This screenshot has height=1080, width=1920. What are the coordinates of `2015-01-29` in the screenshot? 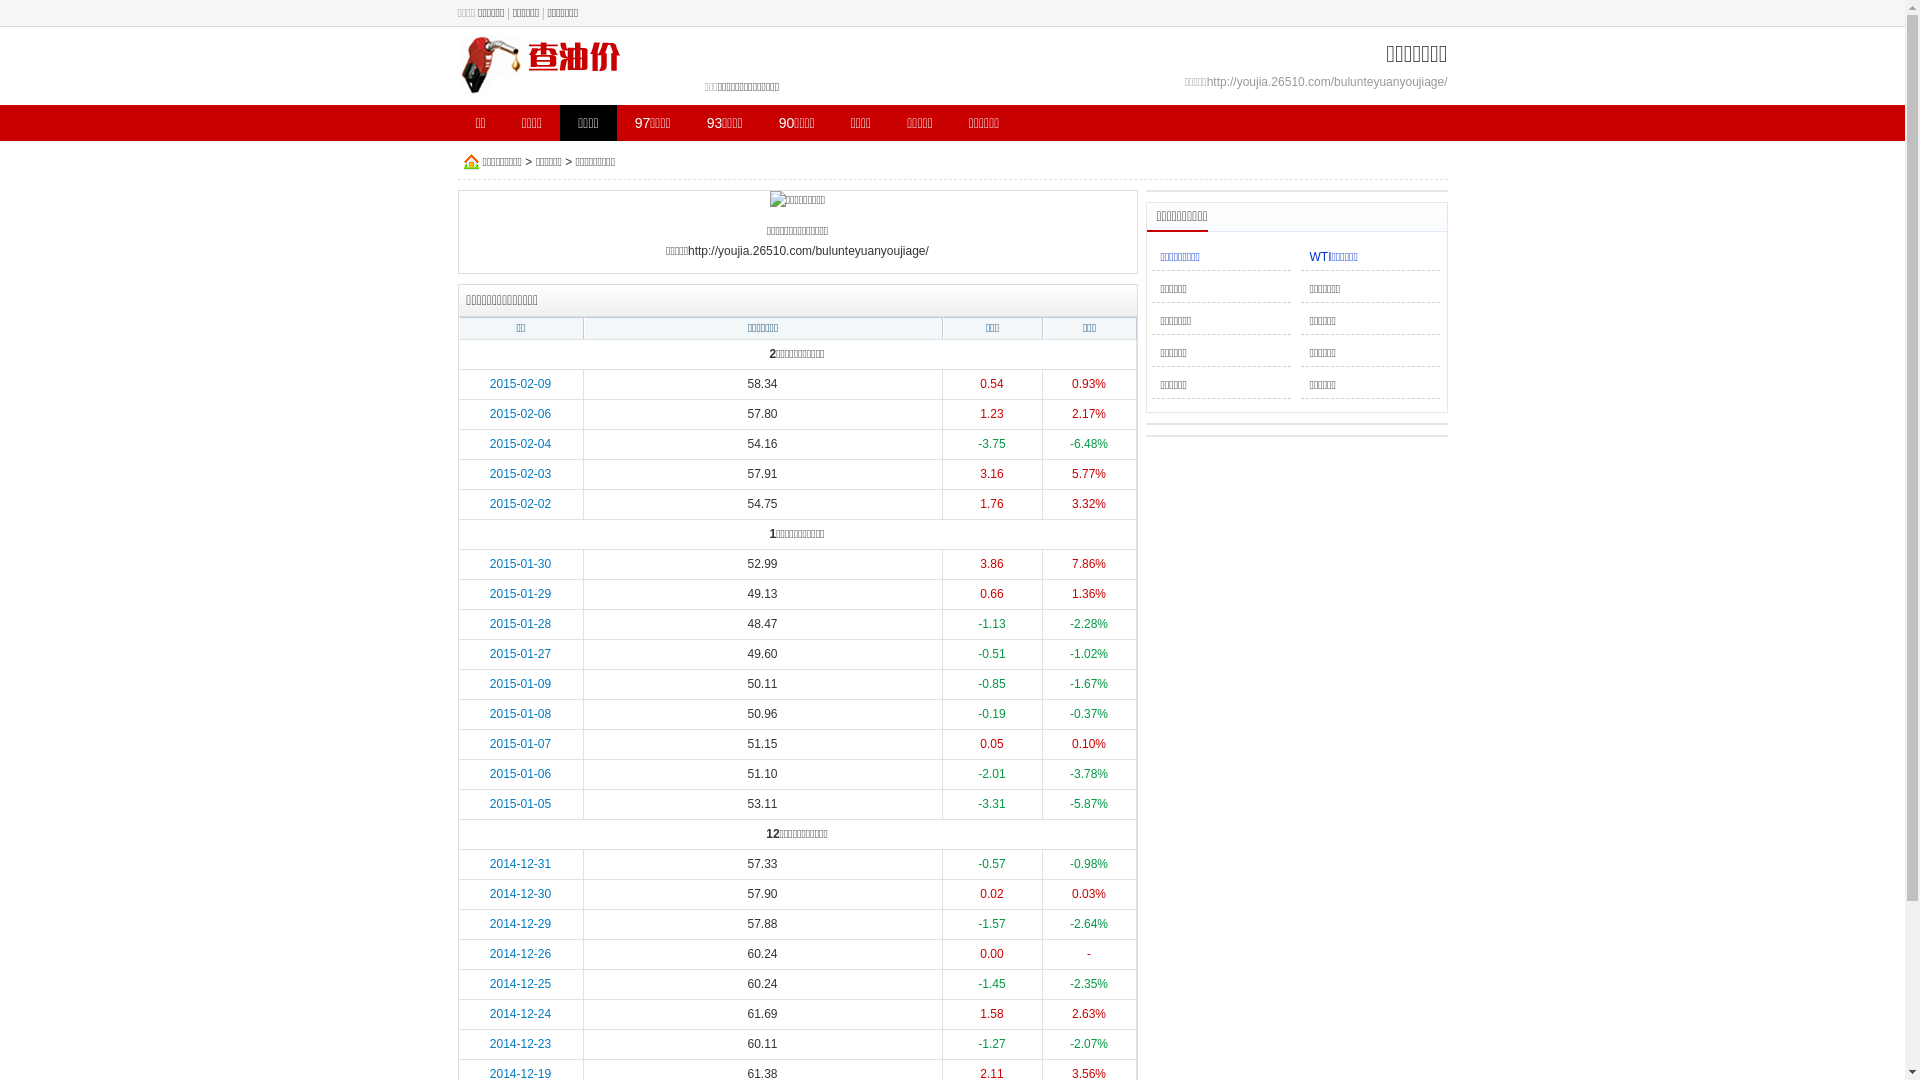 It's located at (520, 594).